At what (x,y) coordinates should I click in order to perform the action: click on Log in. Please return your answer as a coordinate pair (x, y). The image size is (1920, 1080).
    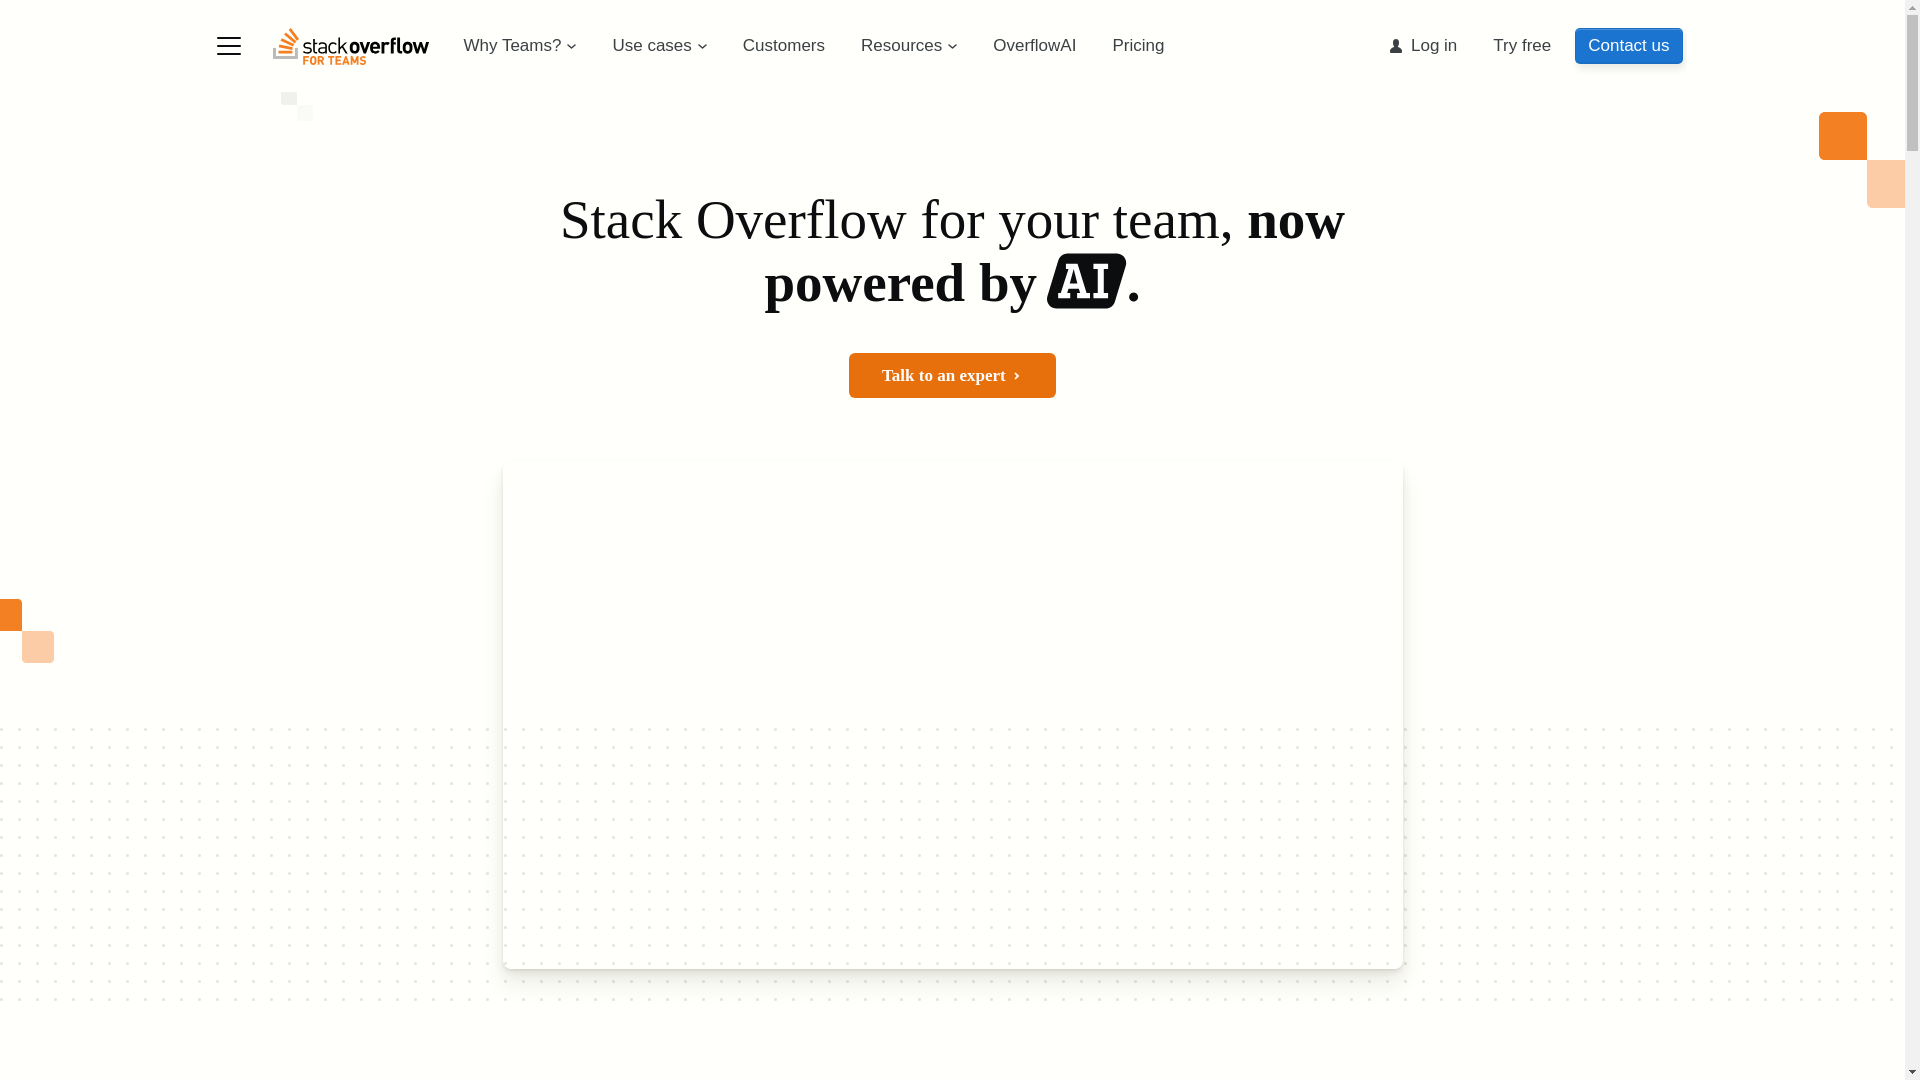
    Looking at the image, I should click on (1421, 46).